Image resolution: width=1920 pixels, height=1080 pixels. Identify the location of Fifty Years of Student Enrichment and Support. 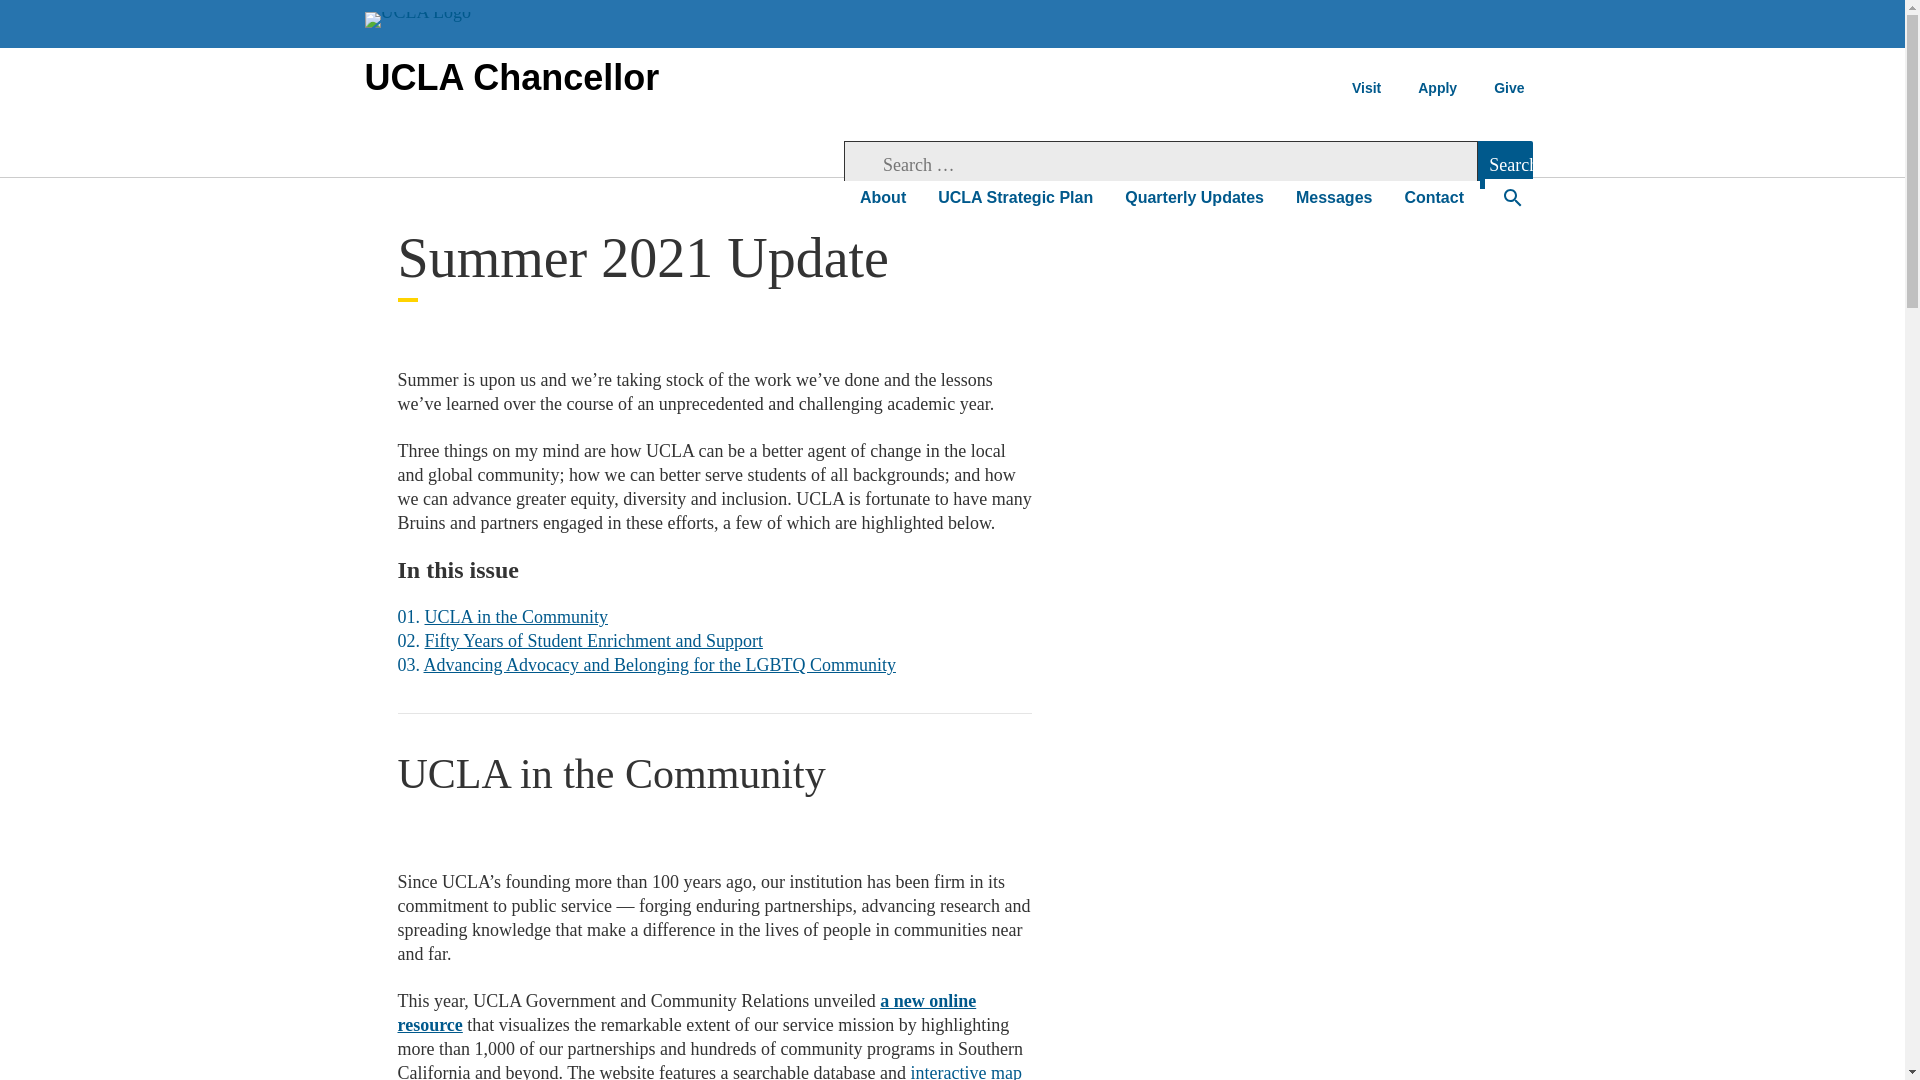
(593, 640).